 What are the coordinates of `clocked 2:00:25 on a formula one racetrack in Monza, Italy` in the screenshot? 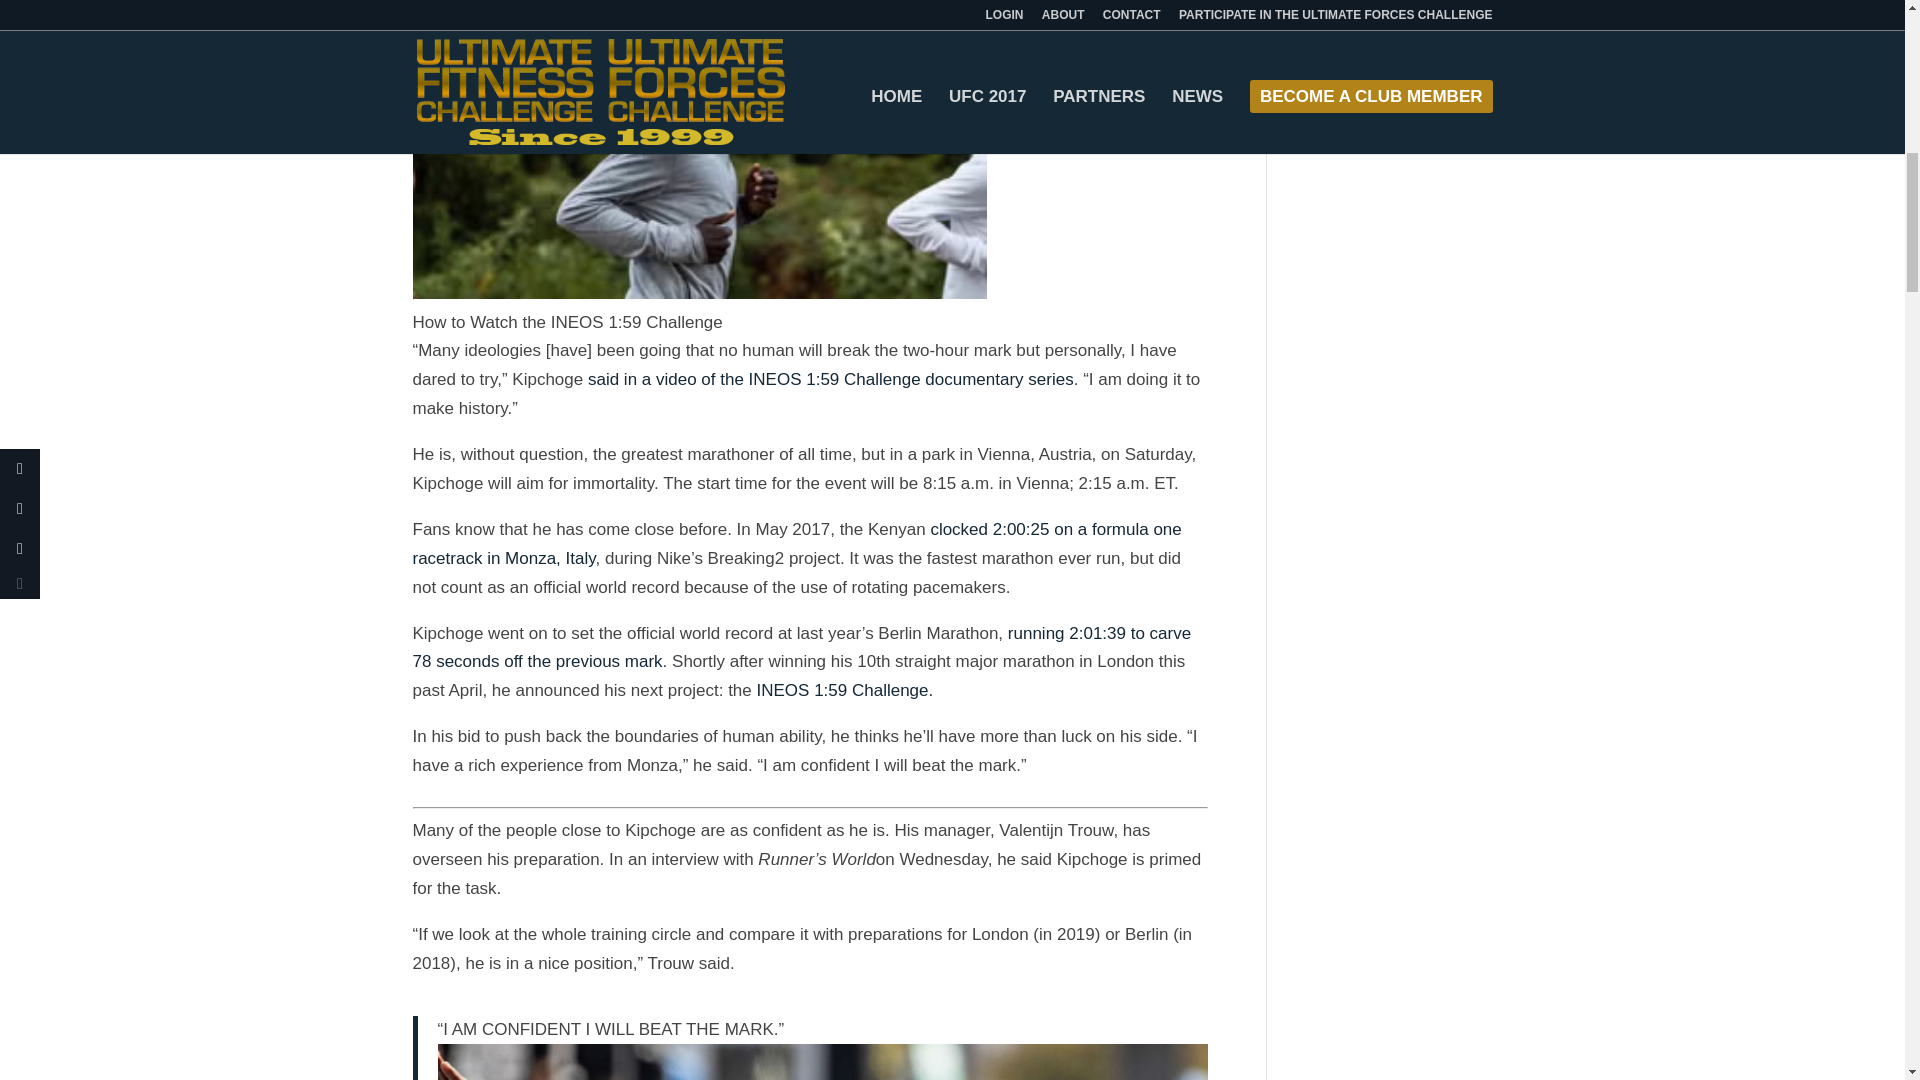 It's located at (796, 544).